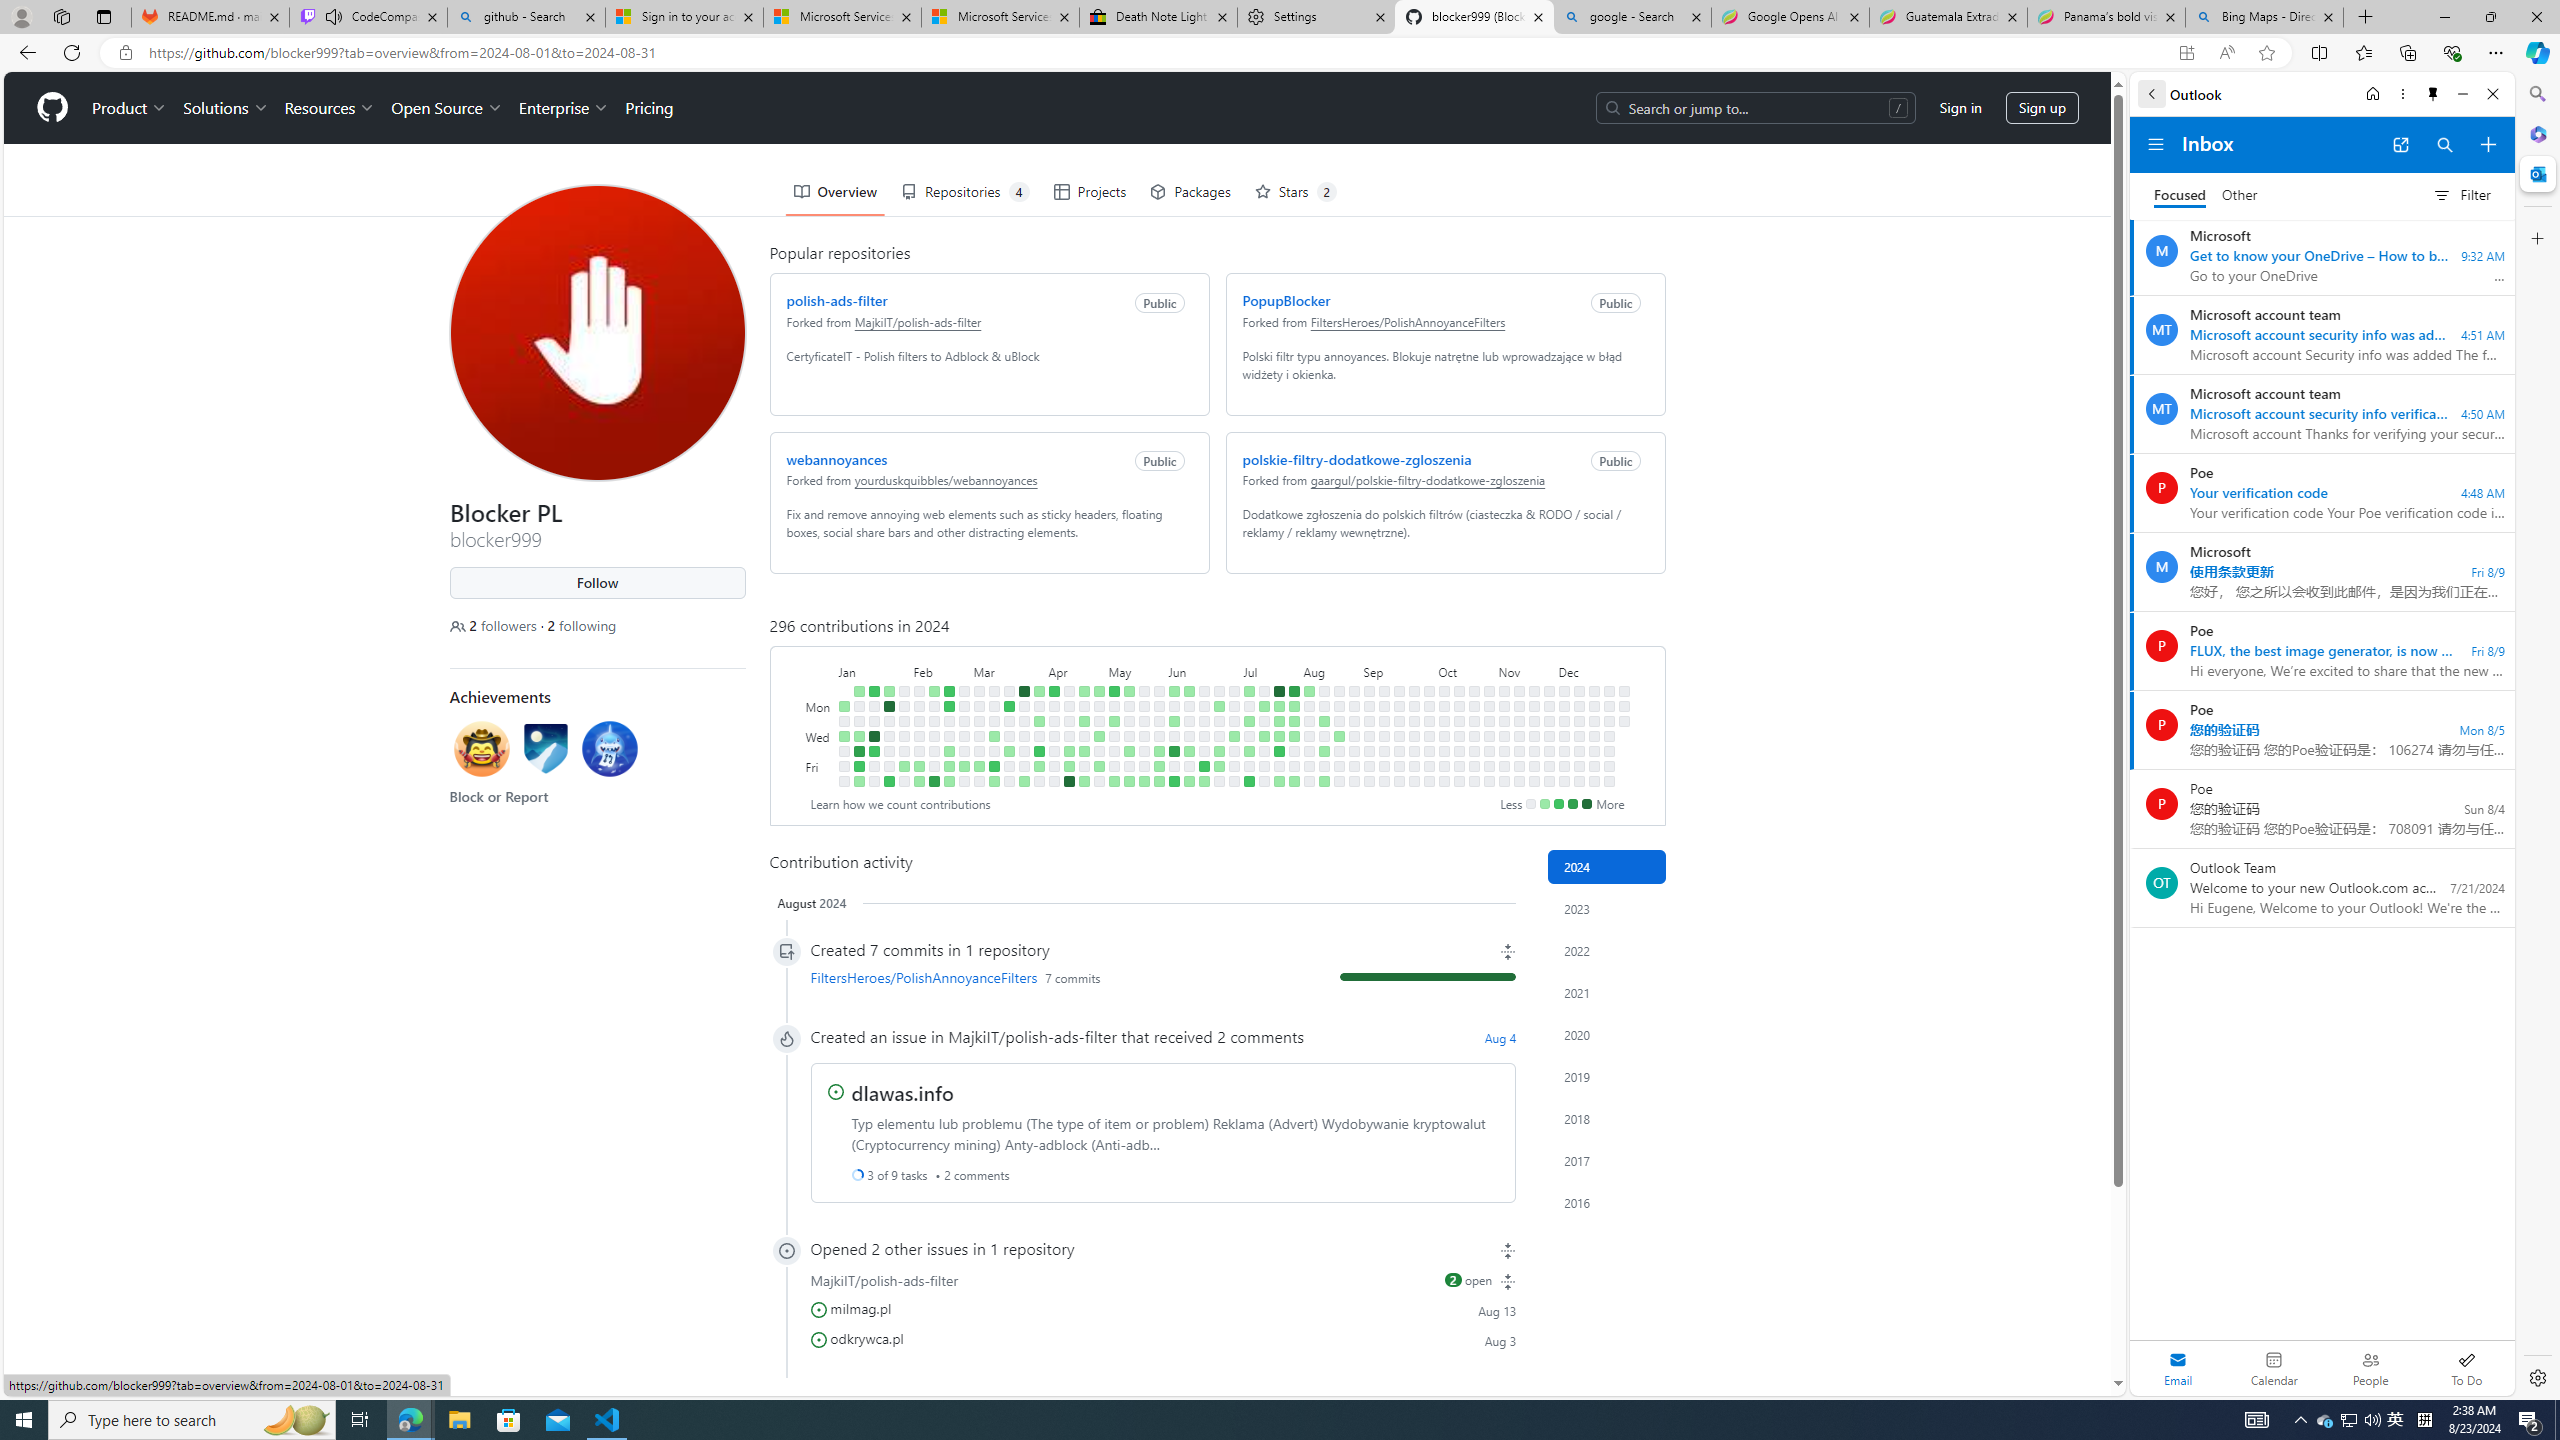 Image resolution: width=2560 pixels, height=1440 pixels. Describe the element at coordinates (1414, 751) in the screenshot. I see `No contributions on September 26th.` at that location.